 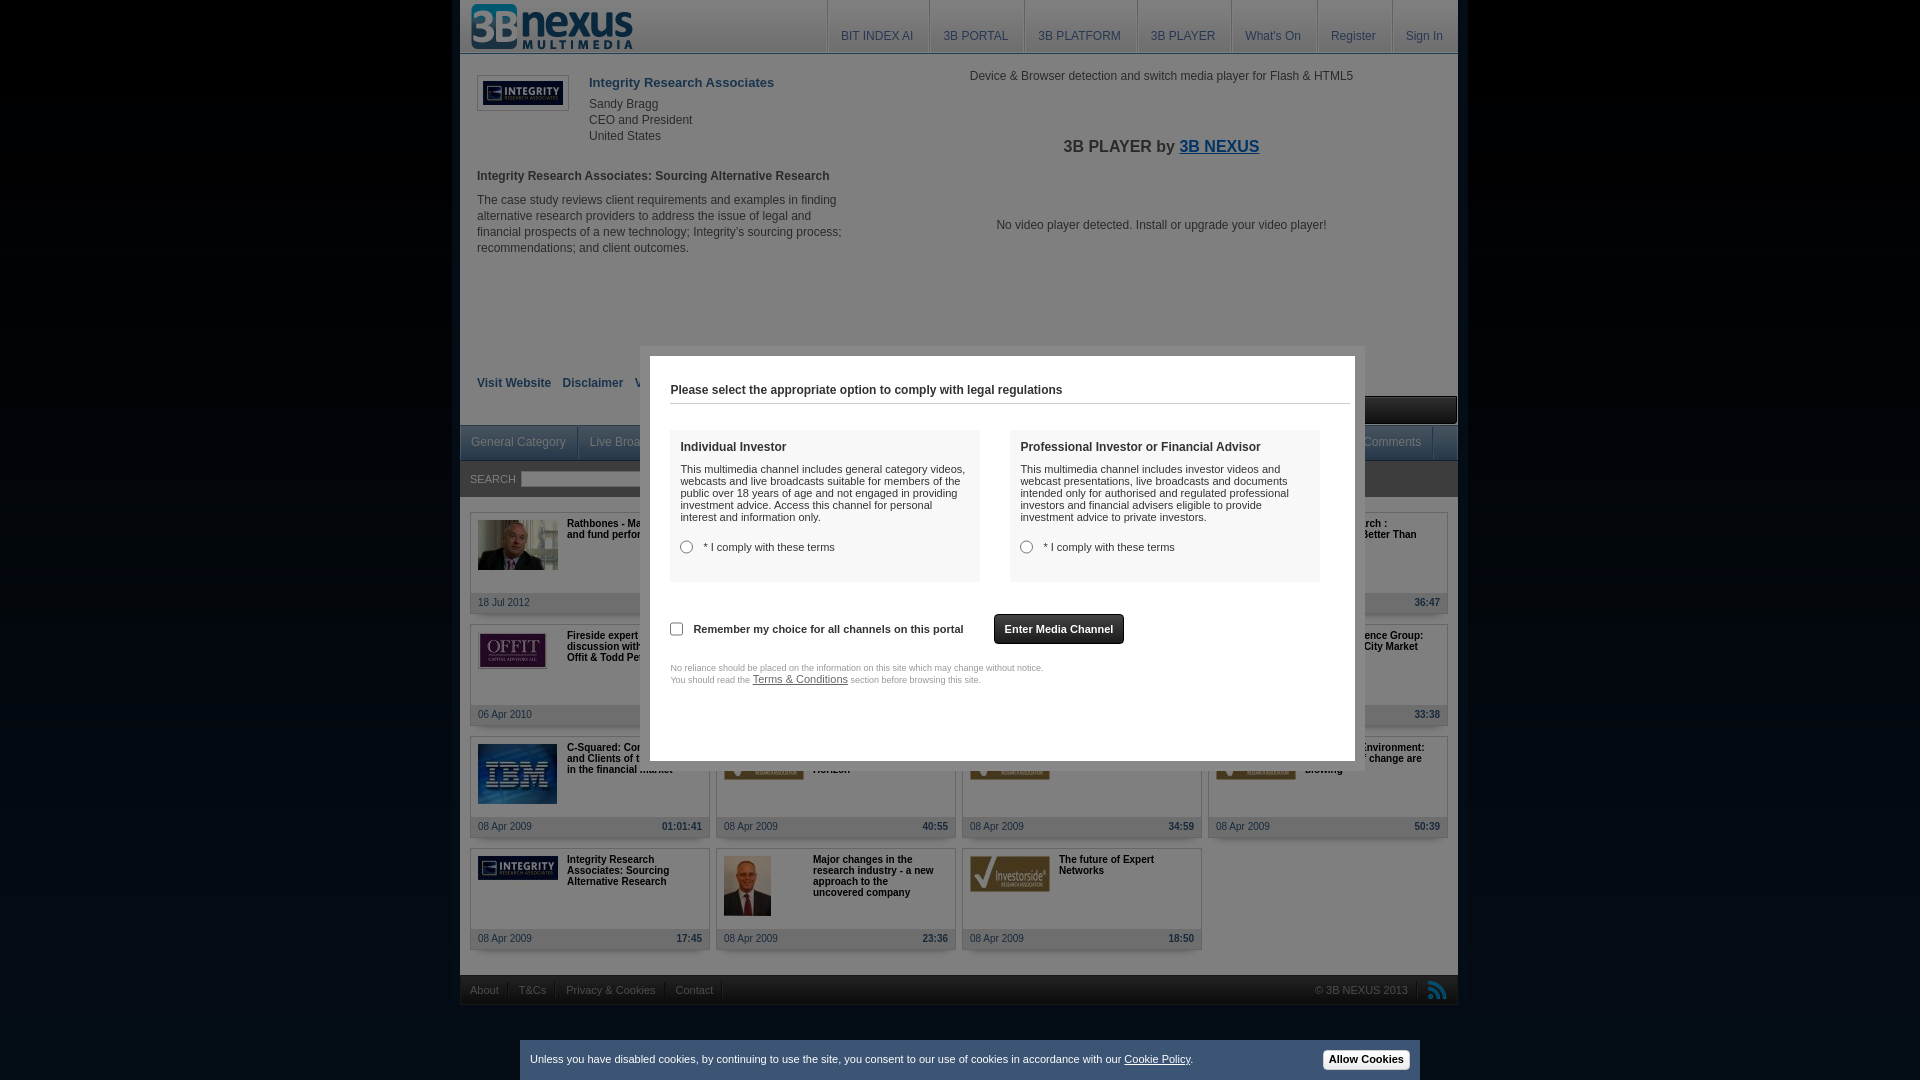 What do you see at coordinates (1384, 443) in the screenshot?
I see `All Comments` at bounding box center [1384, 443].